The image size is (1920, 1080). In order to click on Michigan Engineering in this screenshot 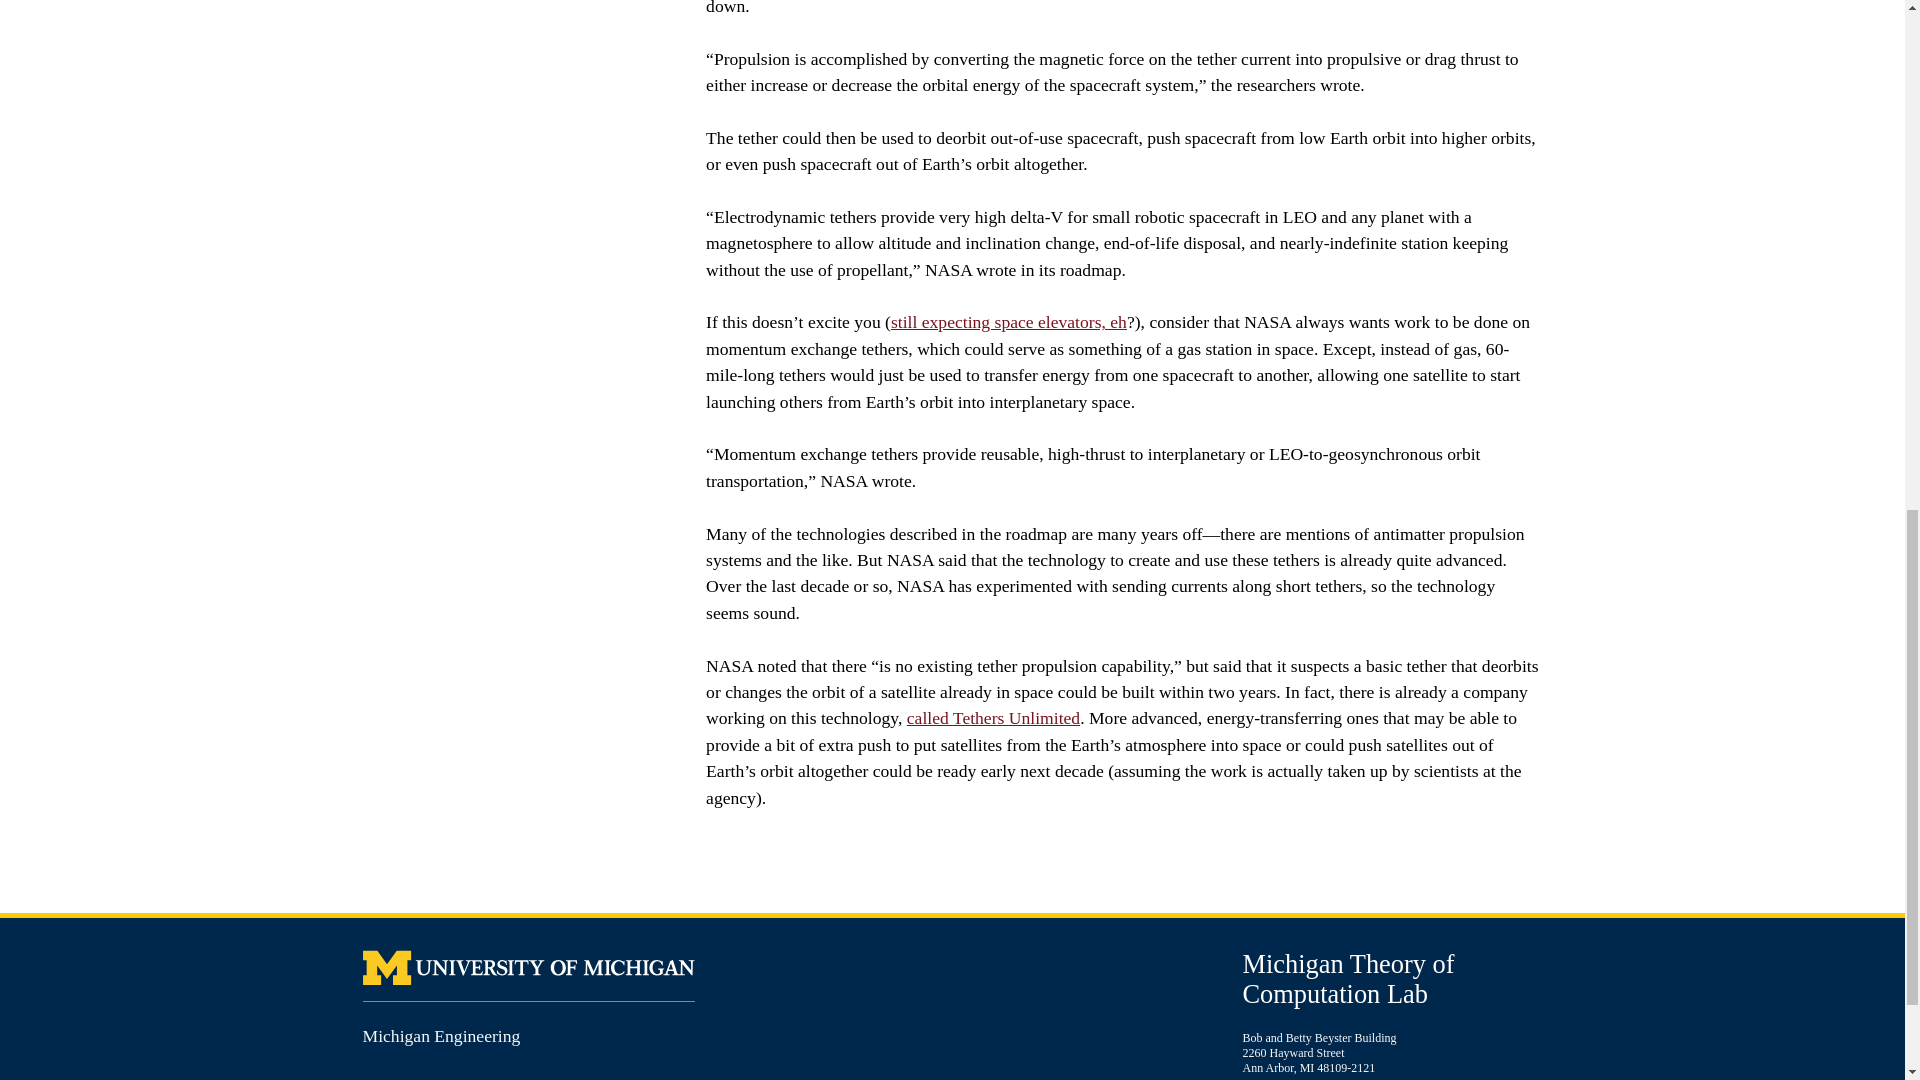, I will do `click(441, 1036)`.